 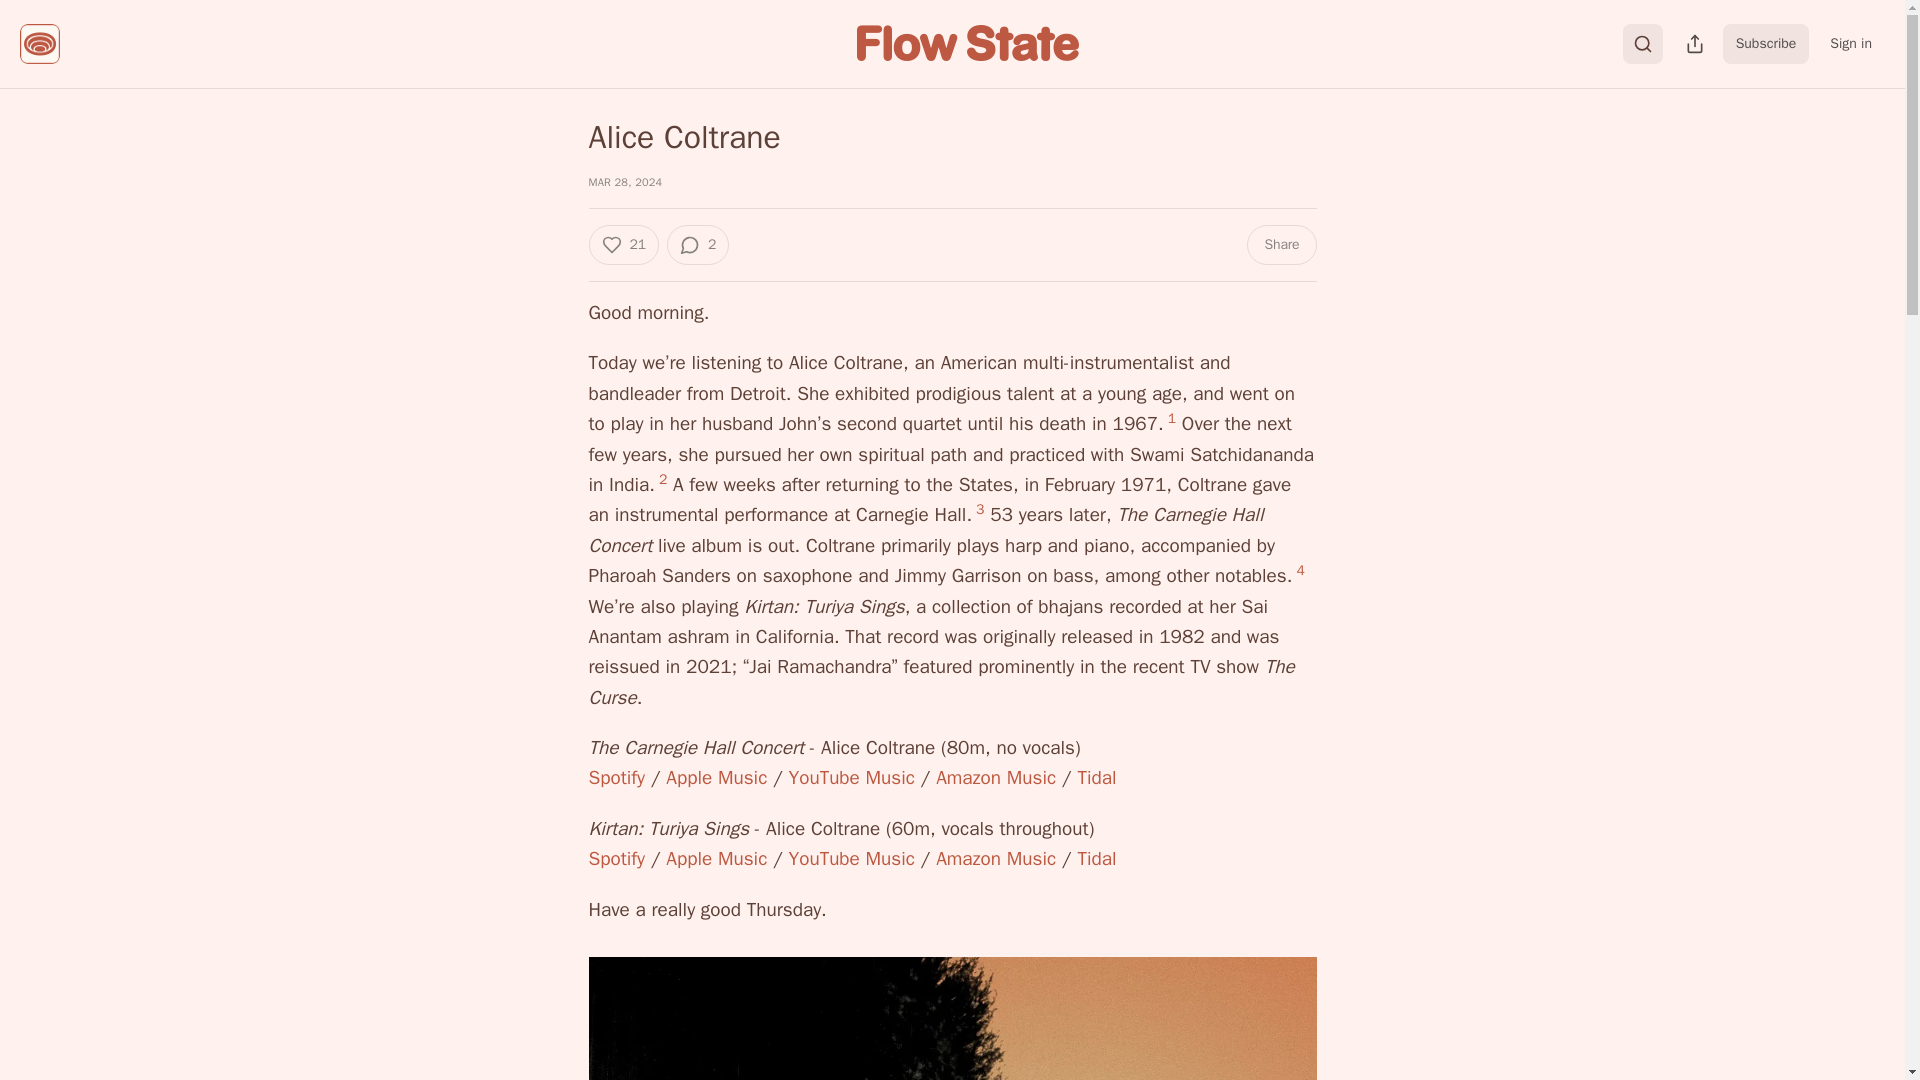 I want to click on Tidal, so click(x=1096, y=858).